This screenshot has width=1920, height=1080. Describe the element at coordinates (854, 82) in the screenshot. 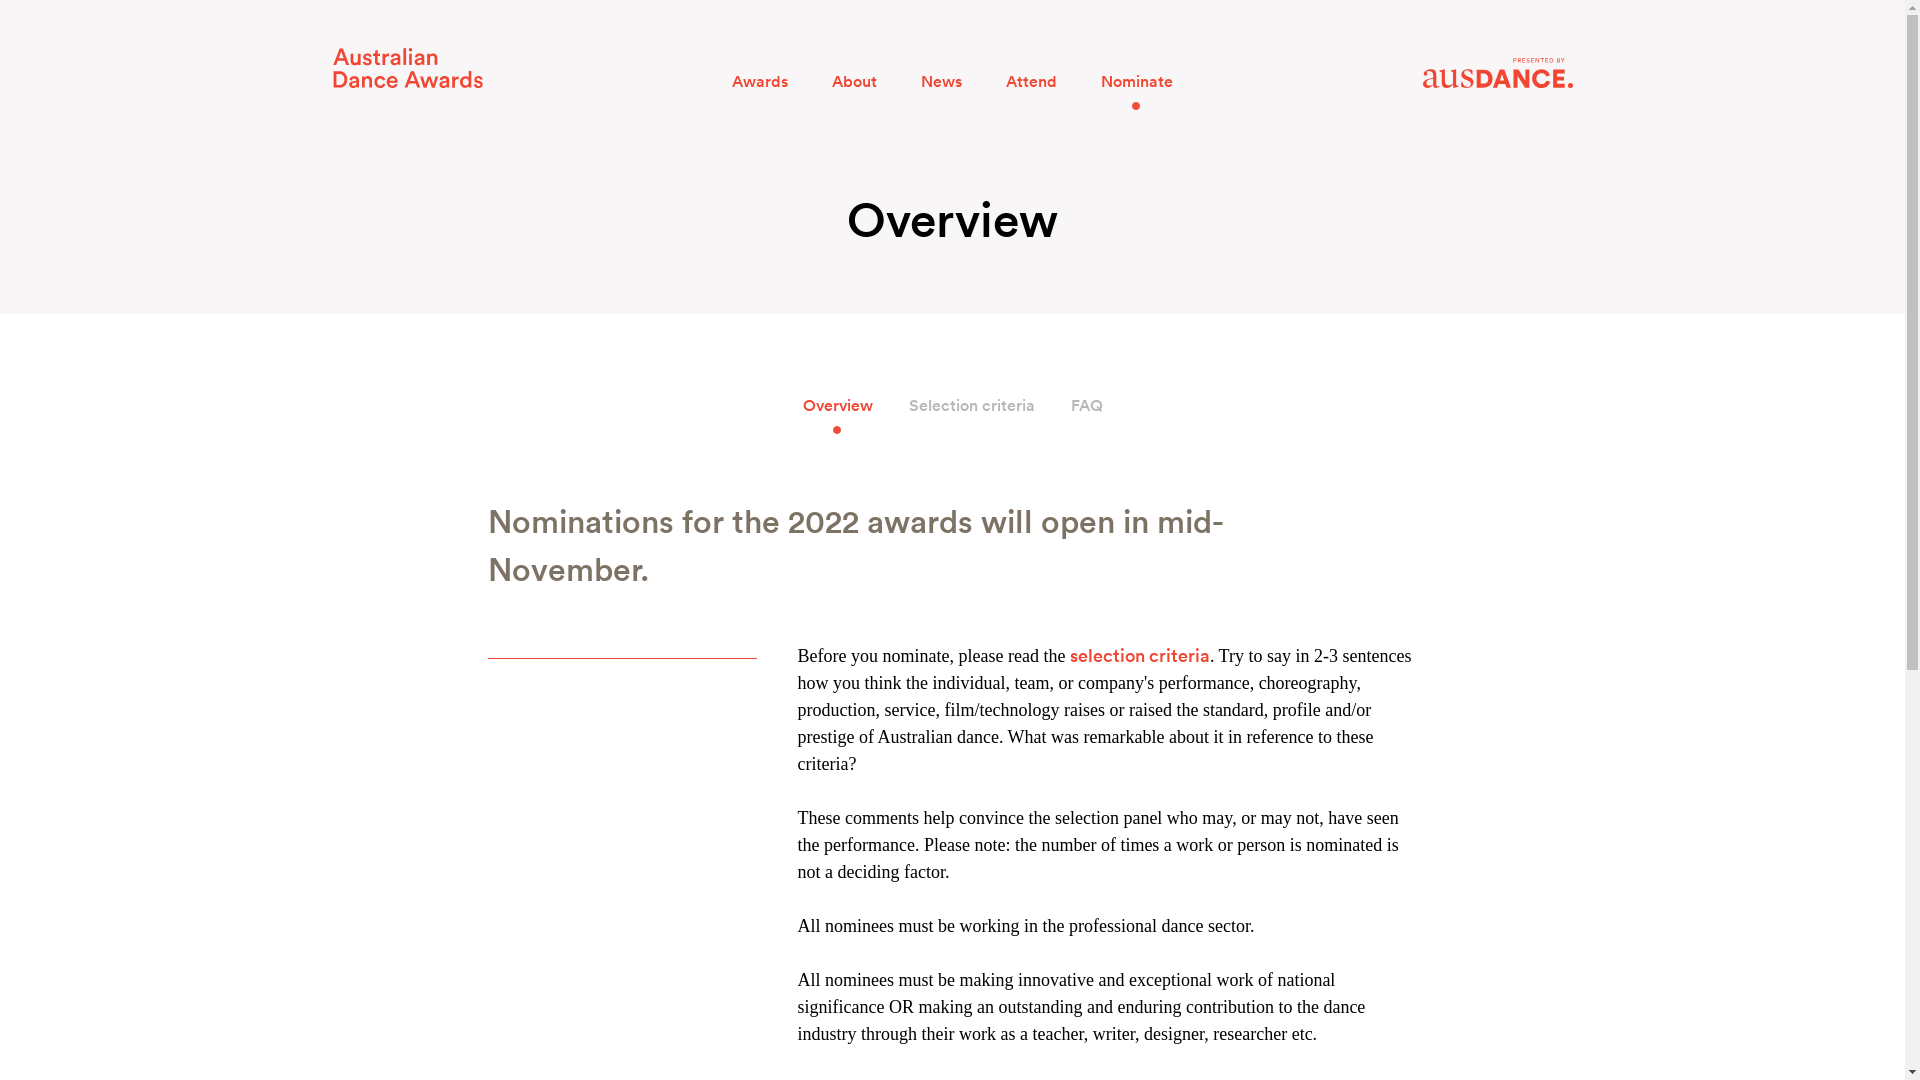

I see `About` at that location.